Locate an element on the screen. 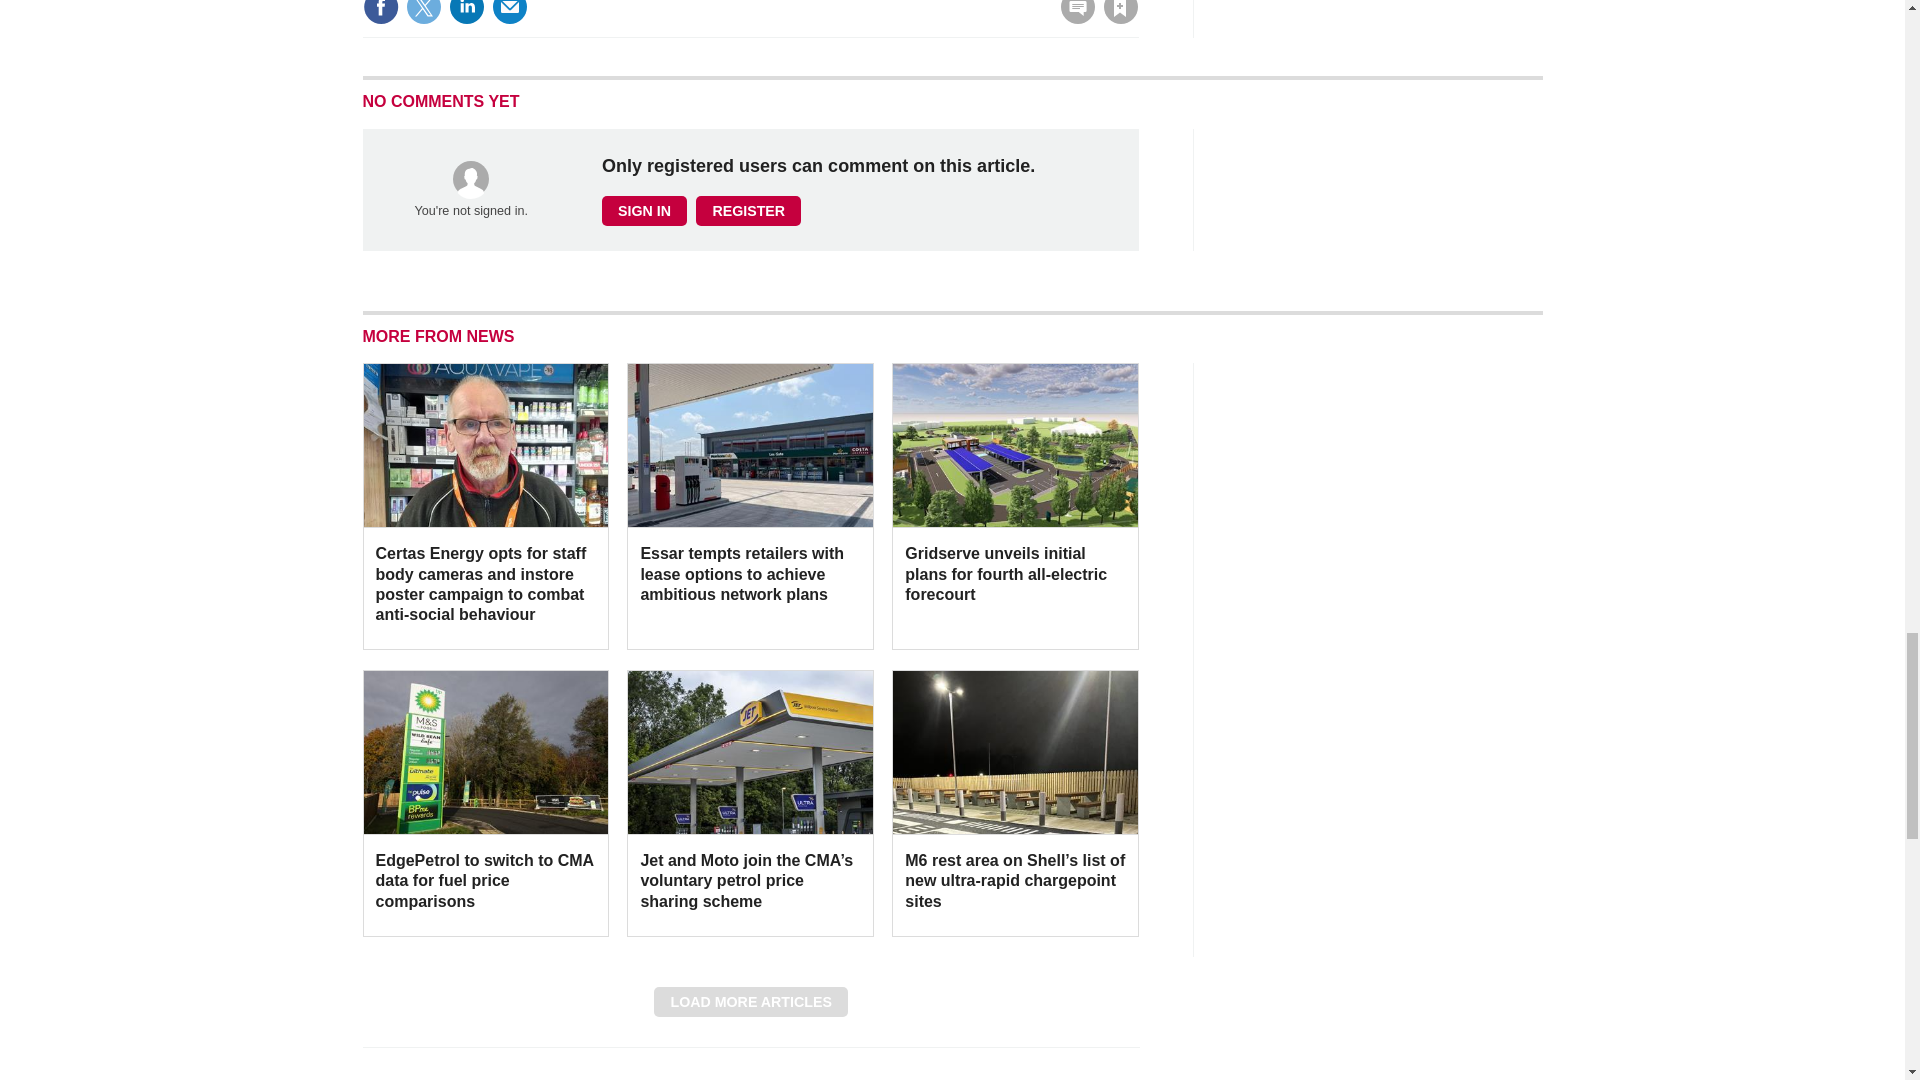 The image size is (1920, 1080). Share this on Twitter is located at coordinates (423, 12).